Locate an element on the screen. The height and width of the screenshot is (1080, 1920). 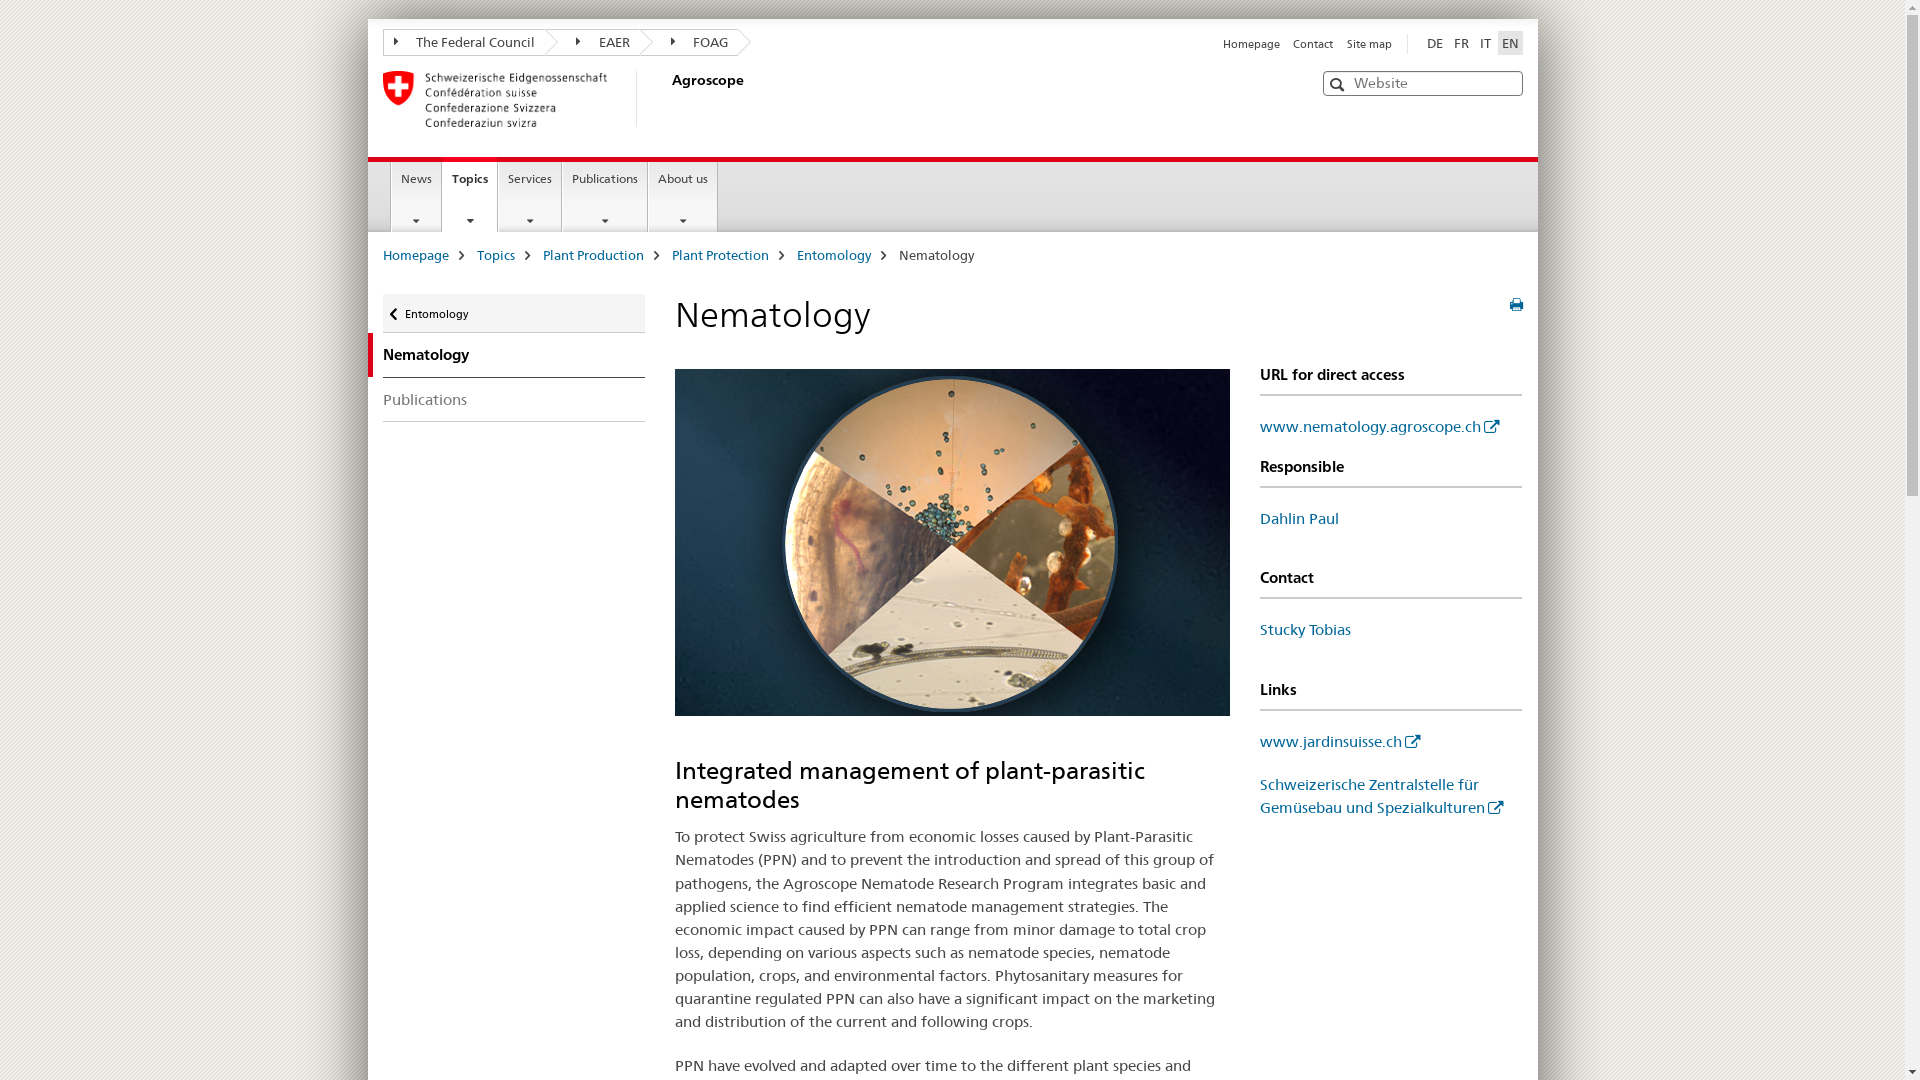
The Federal Council is located at coordinates (464, 42).